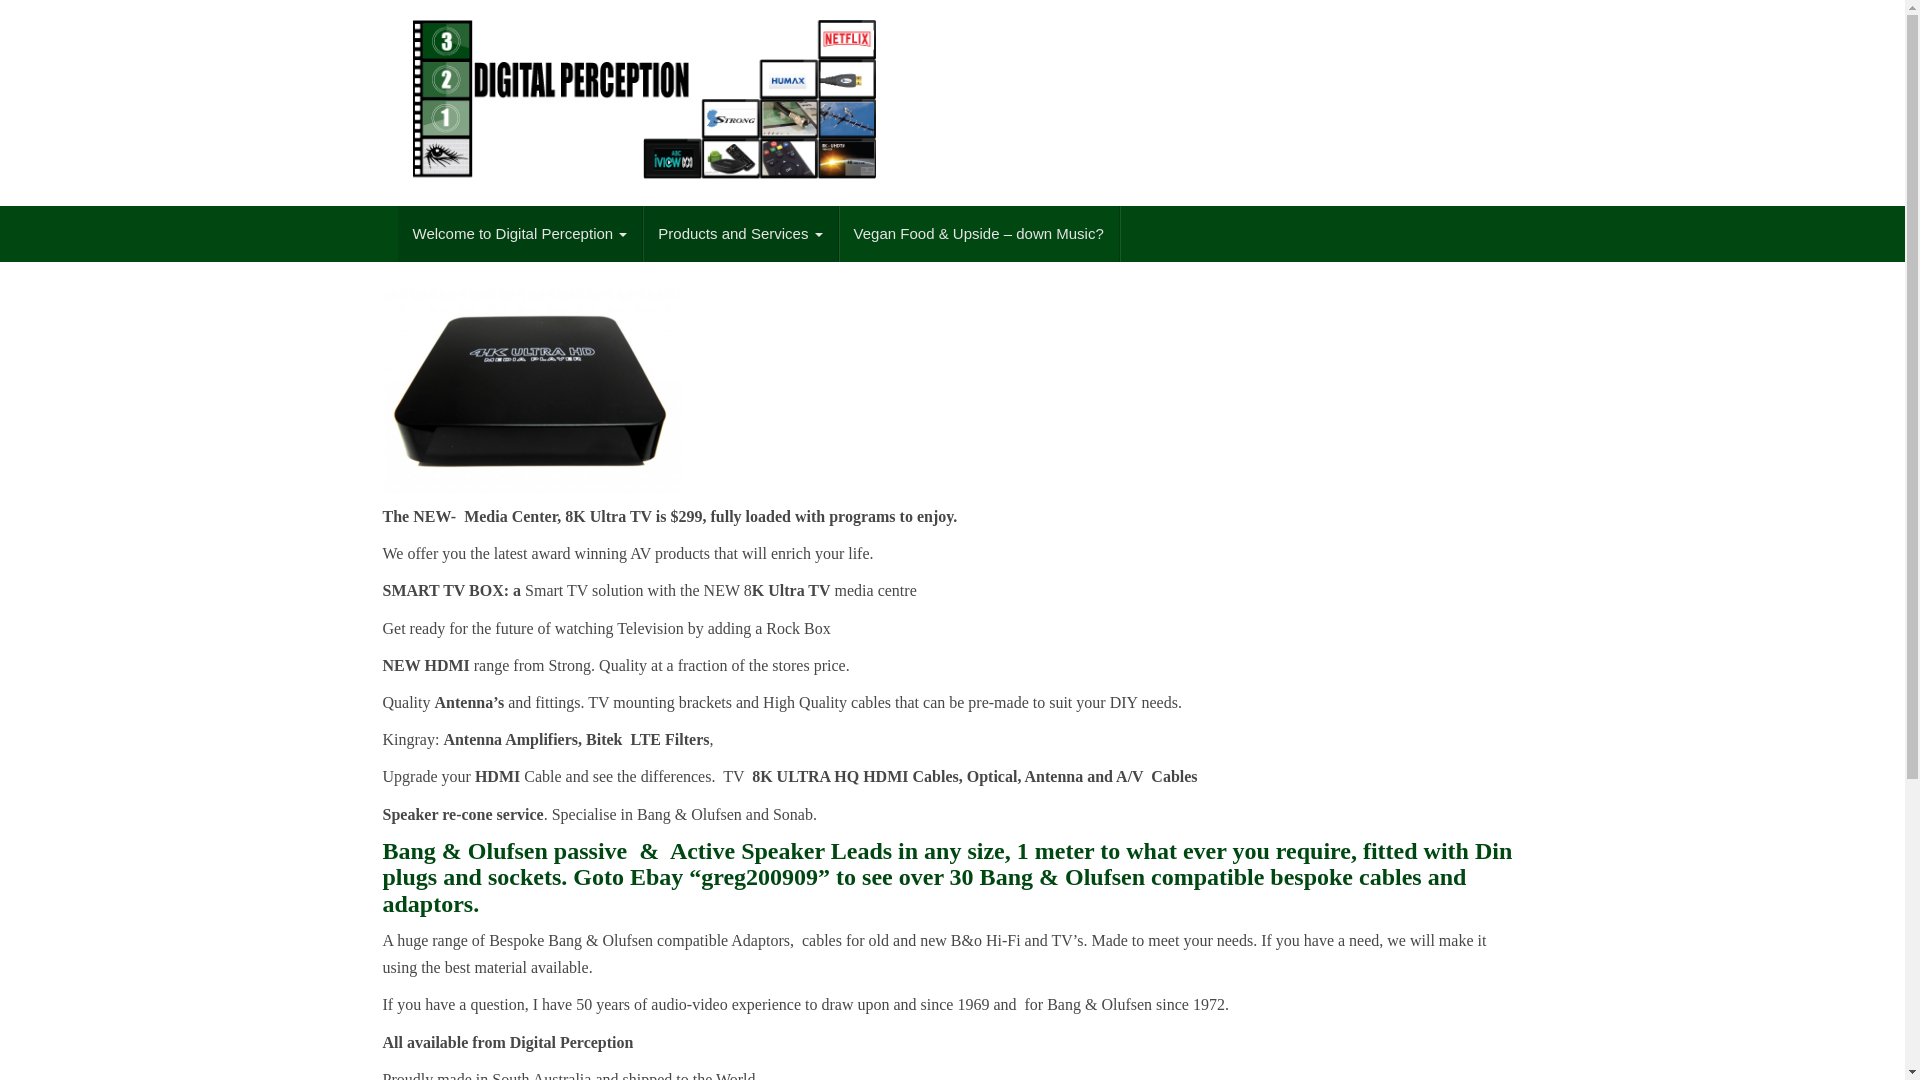 Image resolution: width=1920 pixels, height=1080 pixels. I want to click on Welcome to Digital Perception, so click(521, 234).